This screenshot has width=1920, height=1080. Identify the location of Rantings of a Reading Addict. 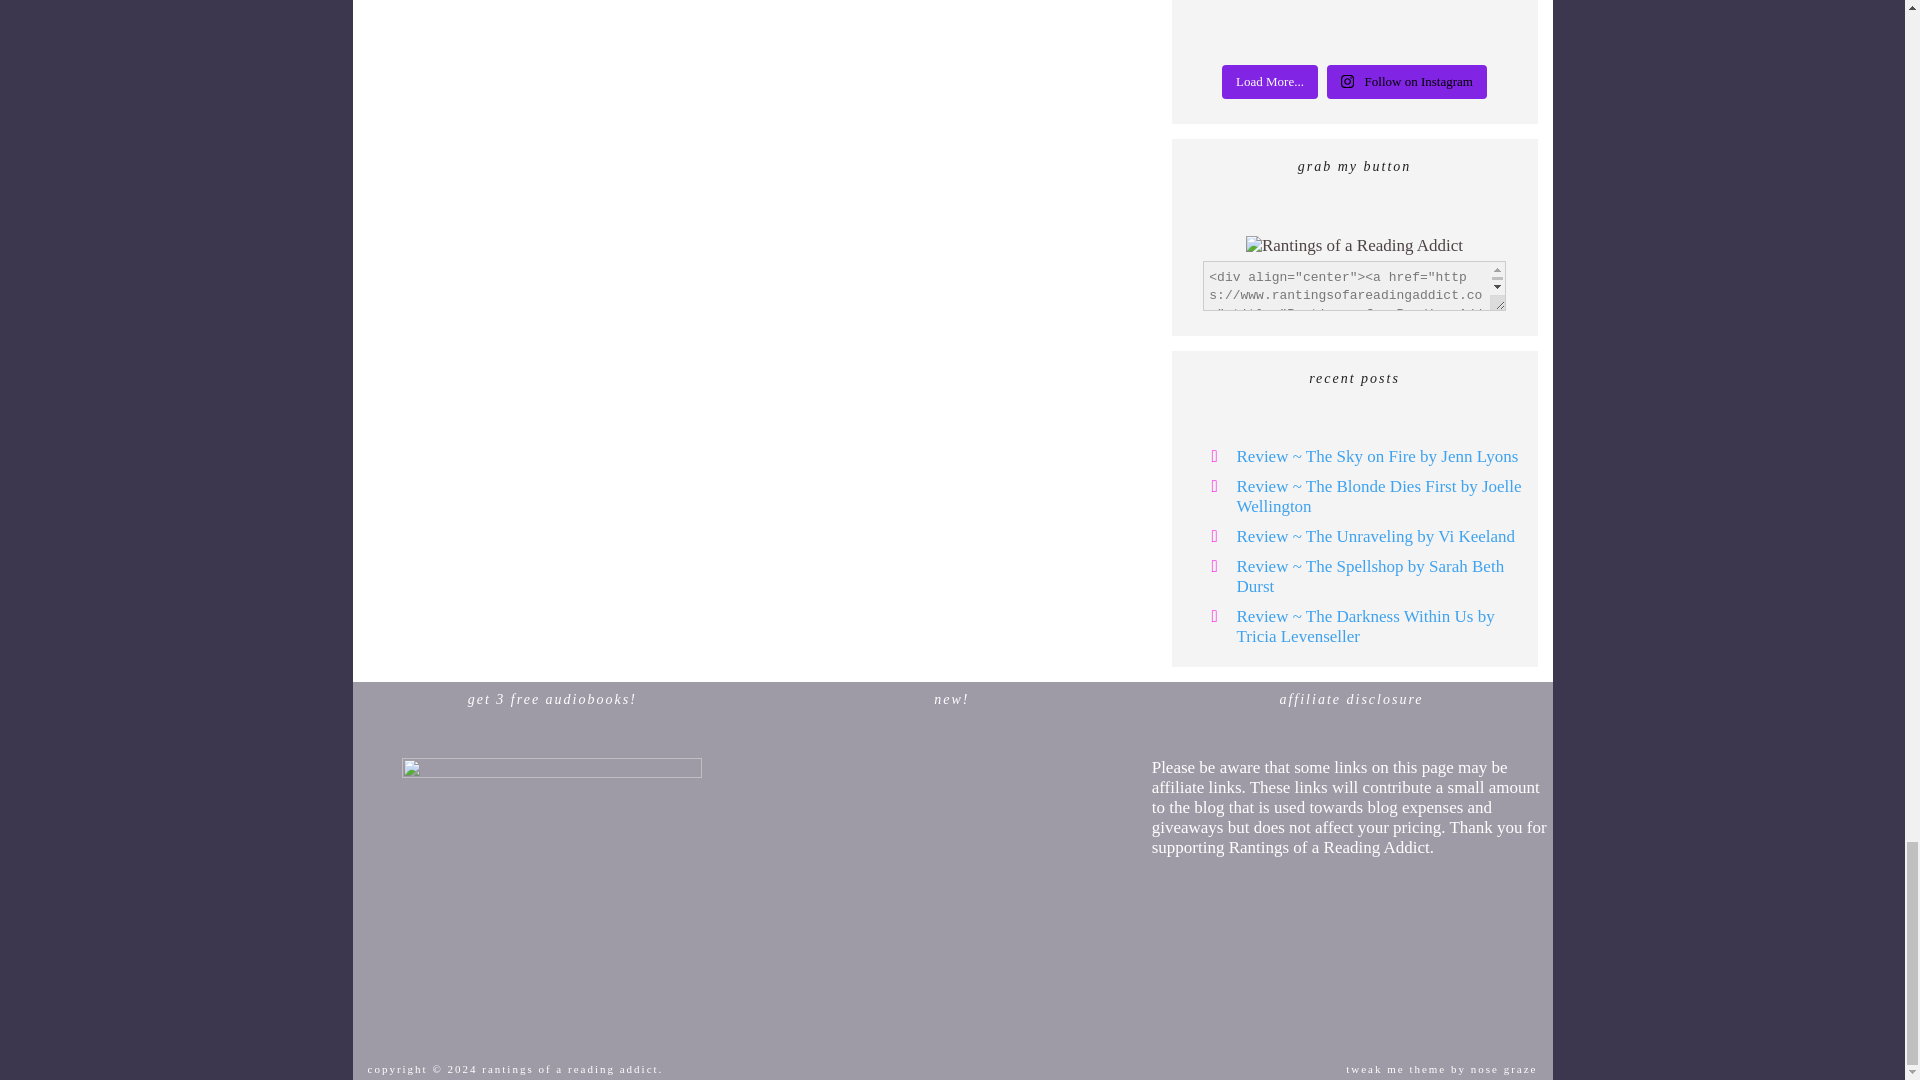
(1354, 246).